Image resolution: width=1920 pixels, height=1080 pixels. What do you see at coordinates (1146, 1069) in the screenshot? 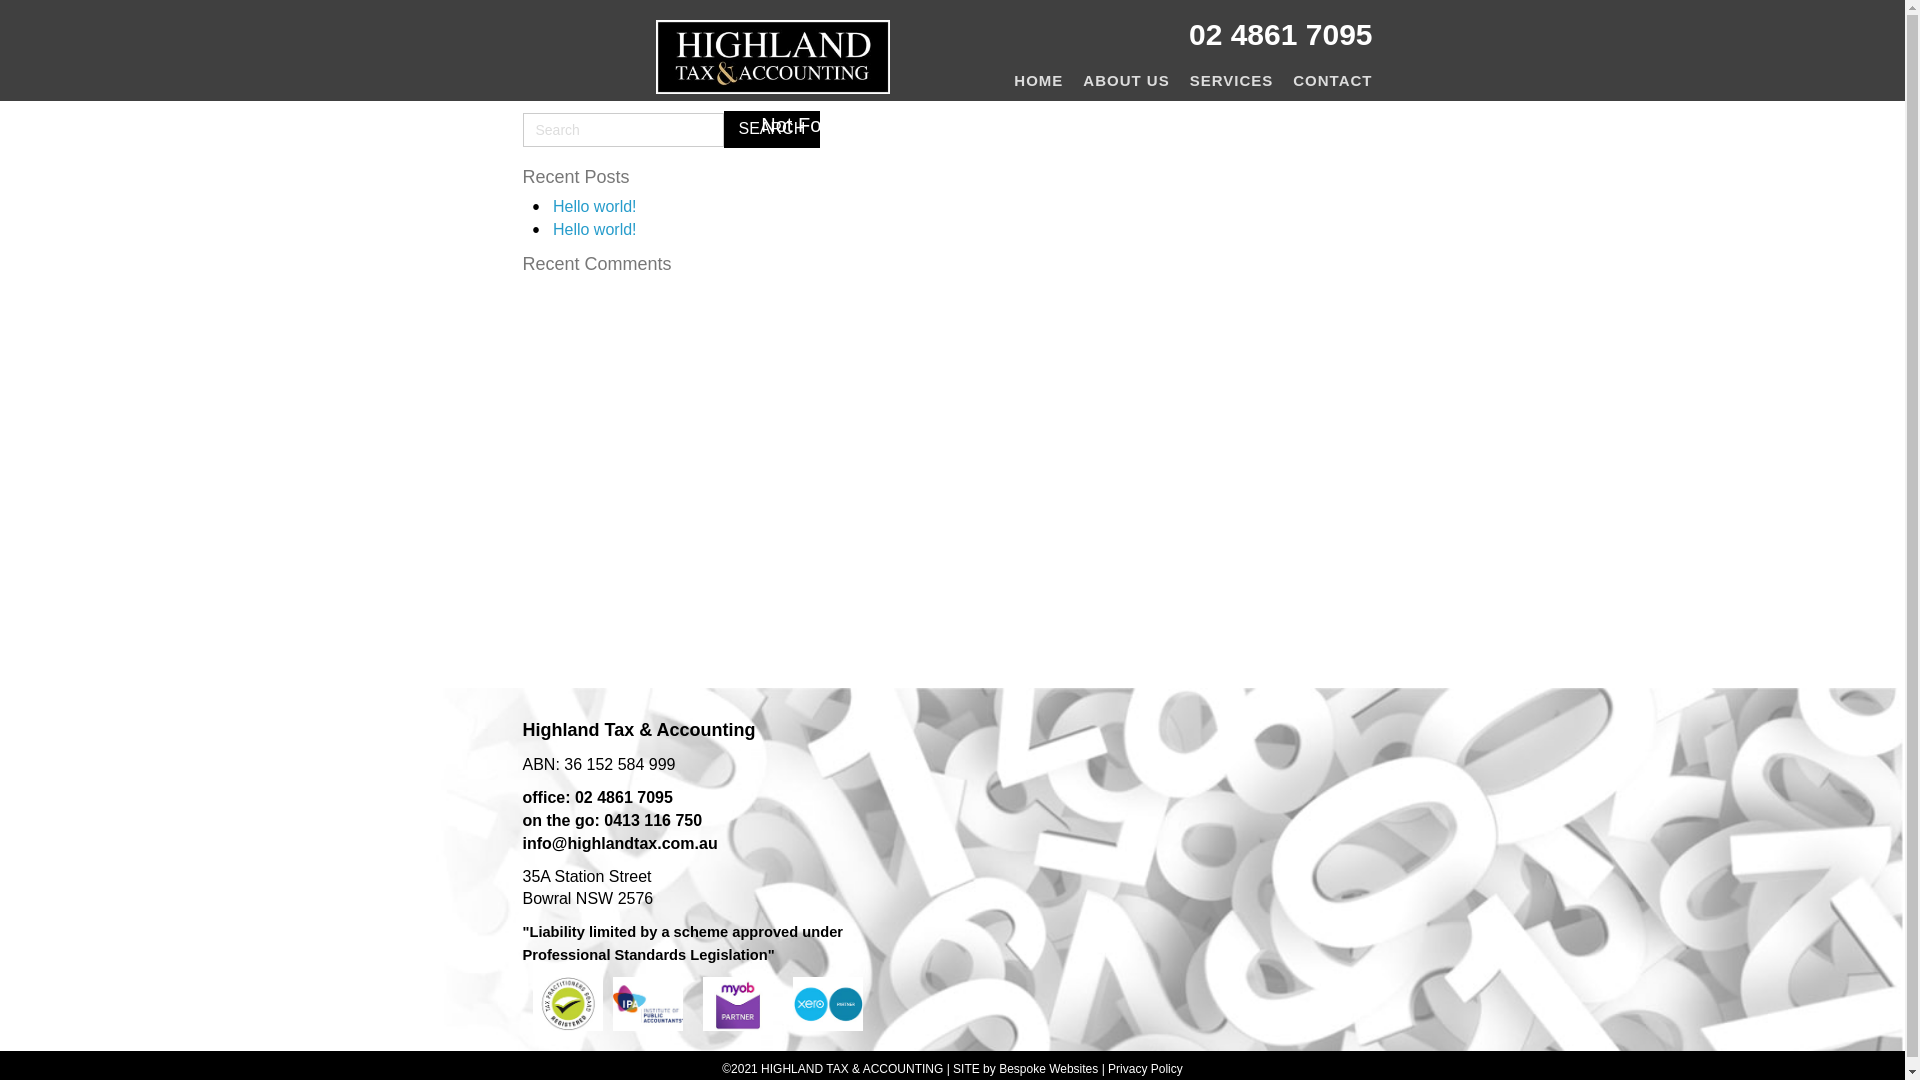
I see `Privacy Policy` at bounding box center [1146, 1069].